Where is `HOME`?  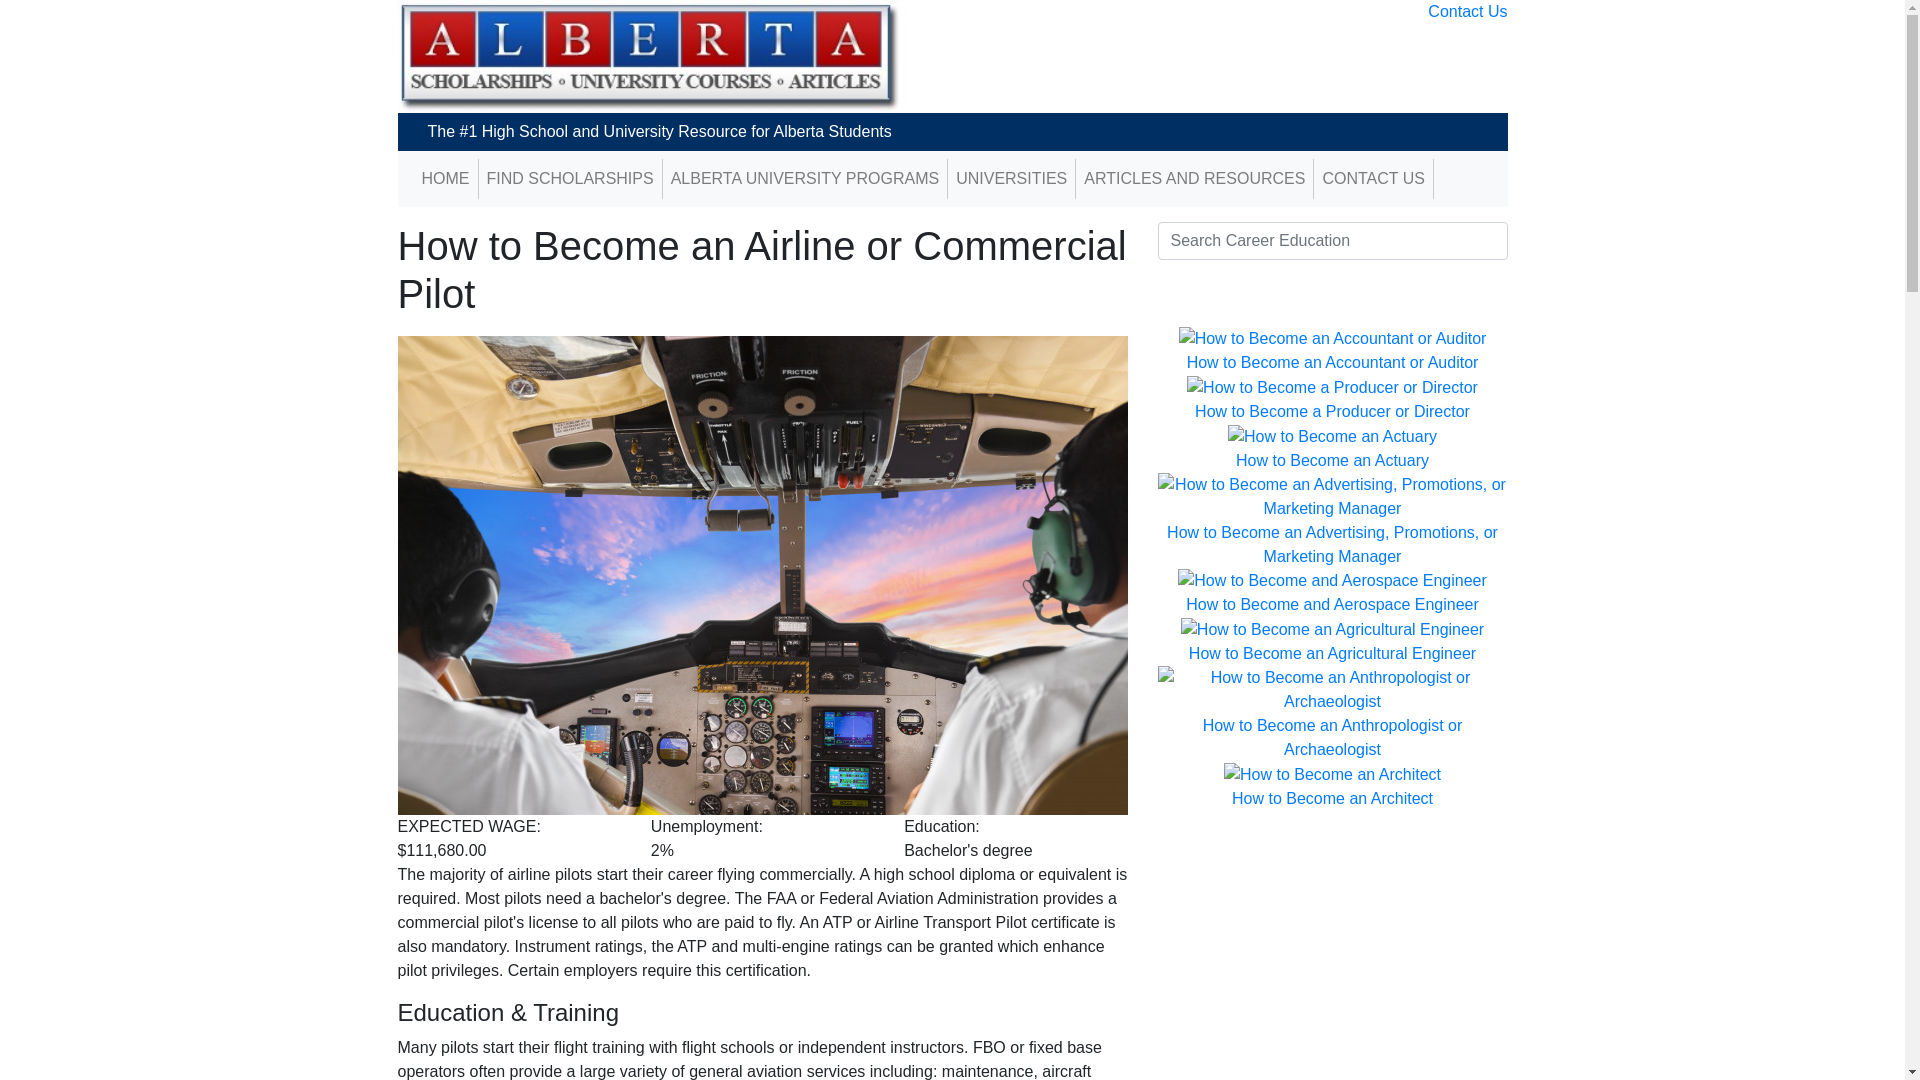 HOME is located at coordinates (446, 179).